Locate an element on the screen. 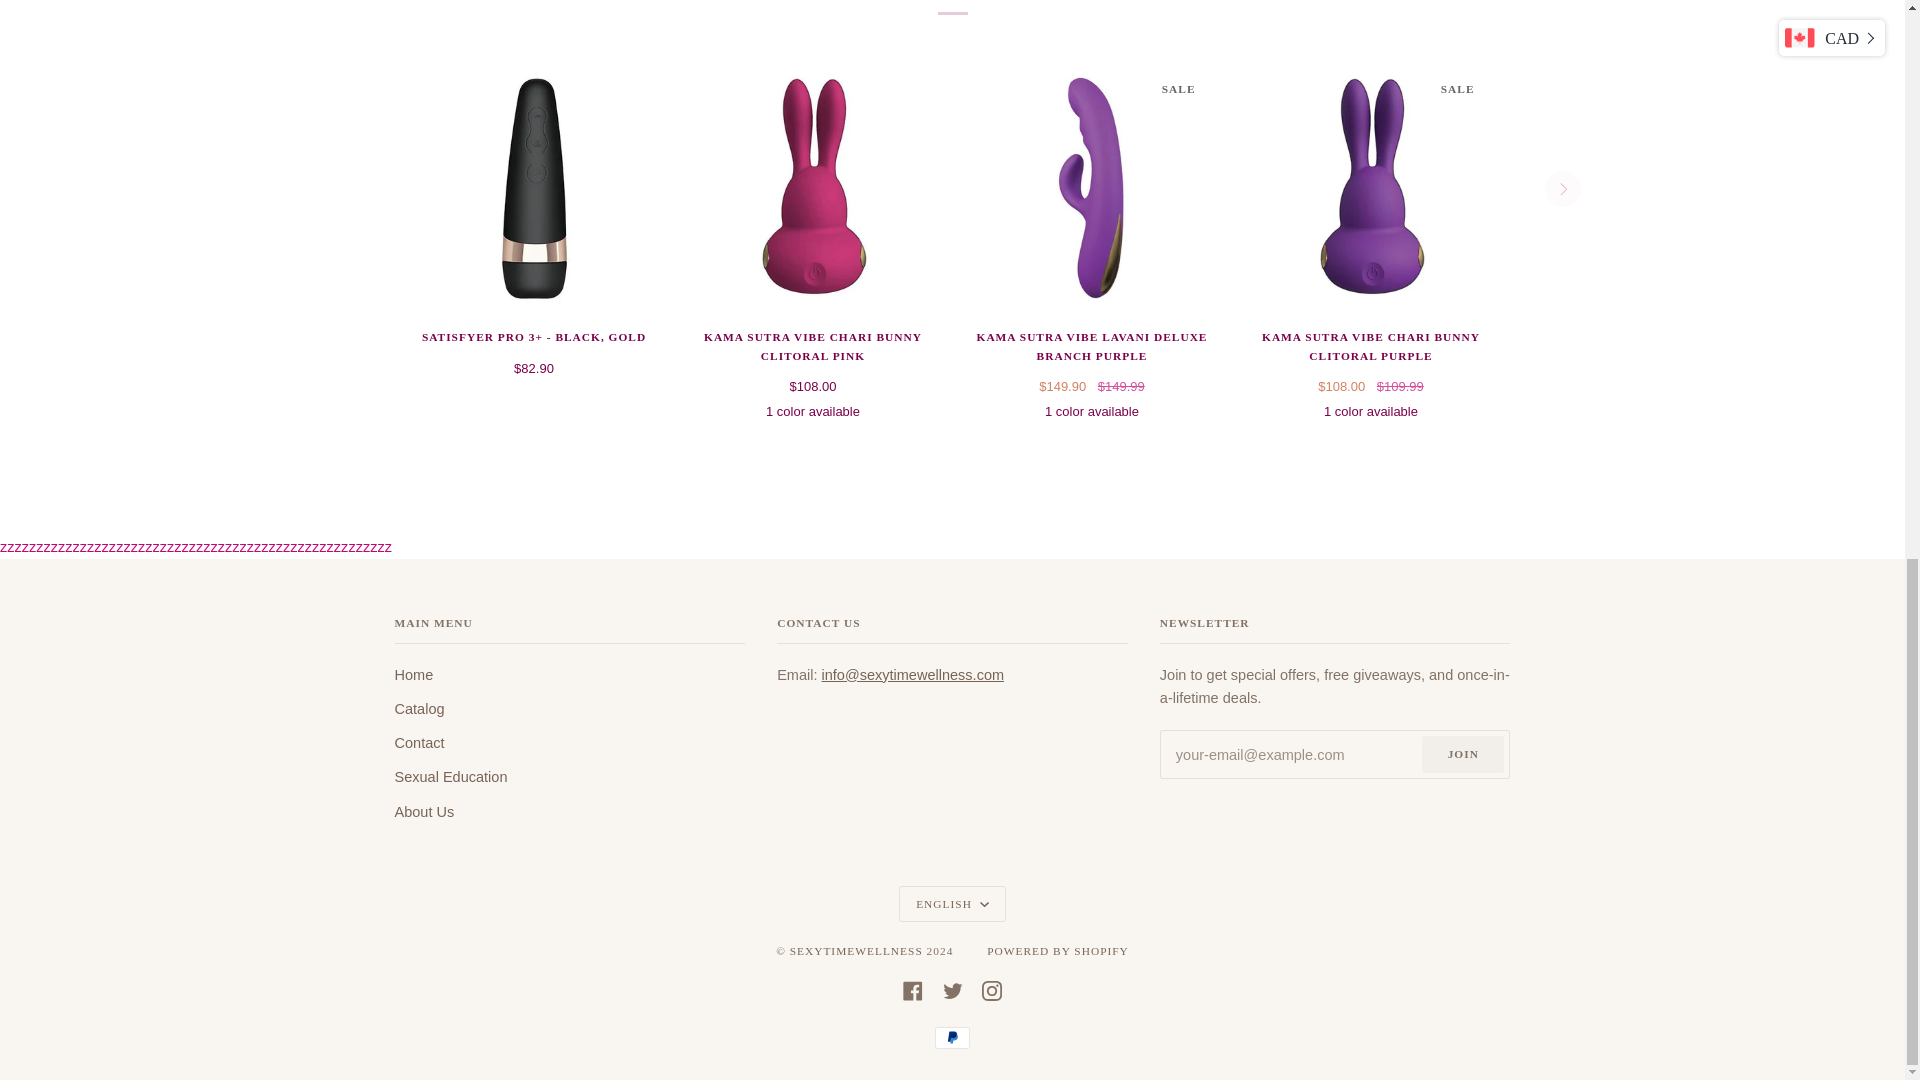 The image size is (1920, 1080). Instagram is located at coordinates (992, 988).